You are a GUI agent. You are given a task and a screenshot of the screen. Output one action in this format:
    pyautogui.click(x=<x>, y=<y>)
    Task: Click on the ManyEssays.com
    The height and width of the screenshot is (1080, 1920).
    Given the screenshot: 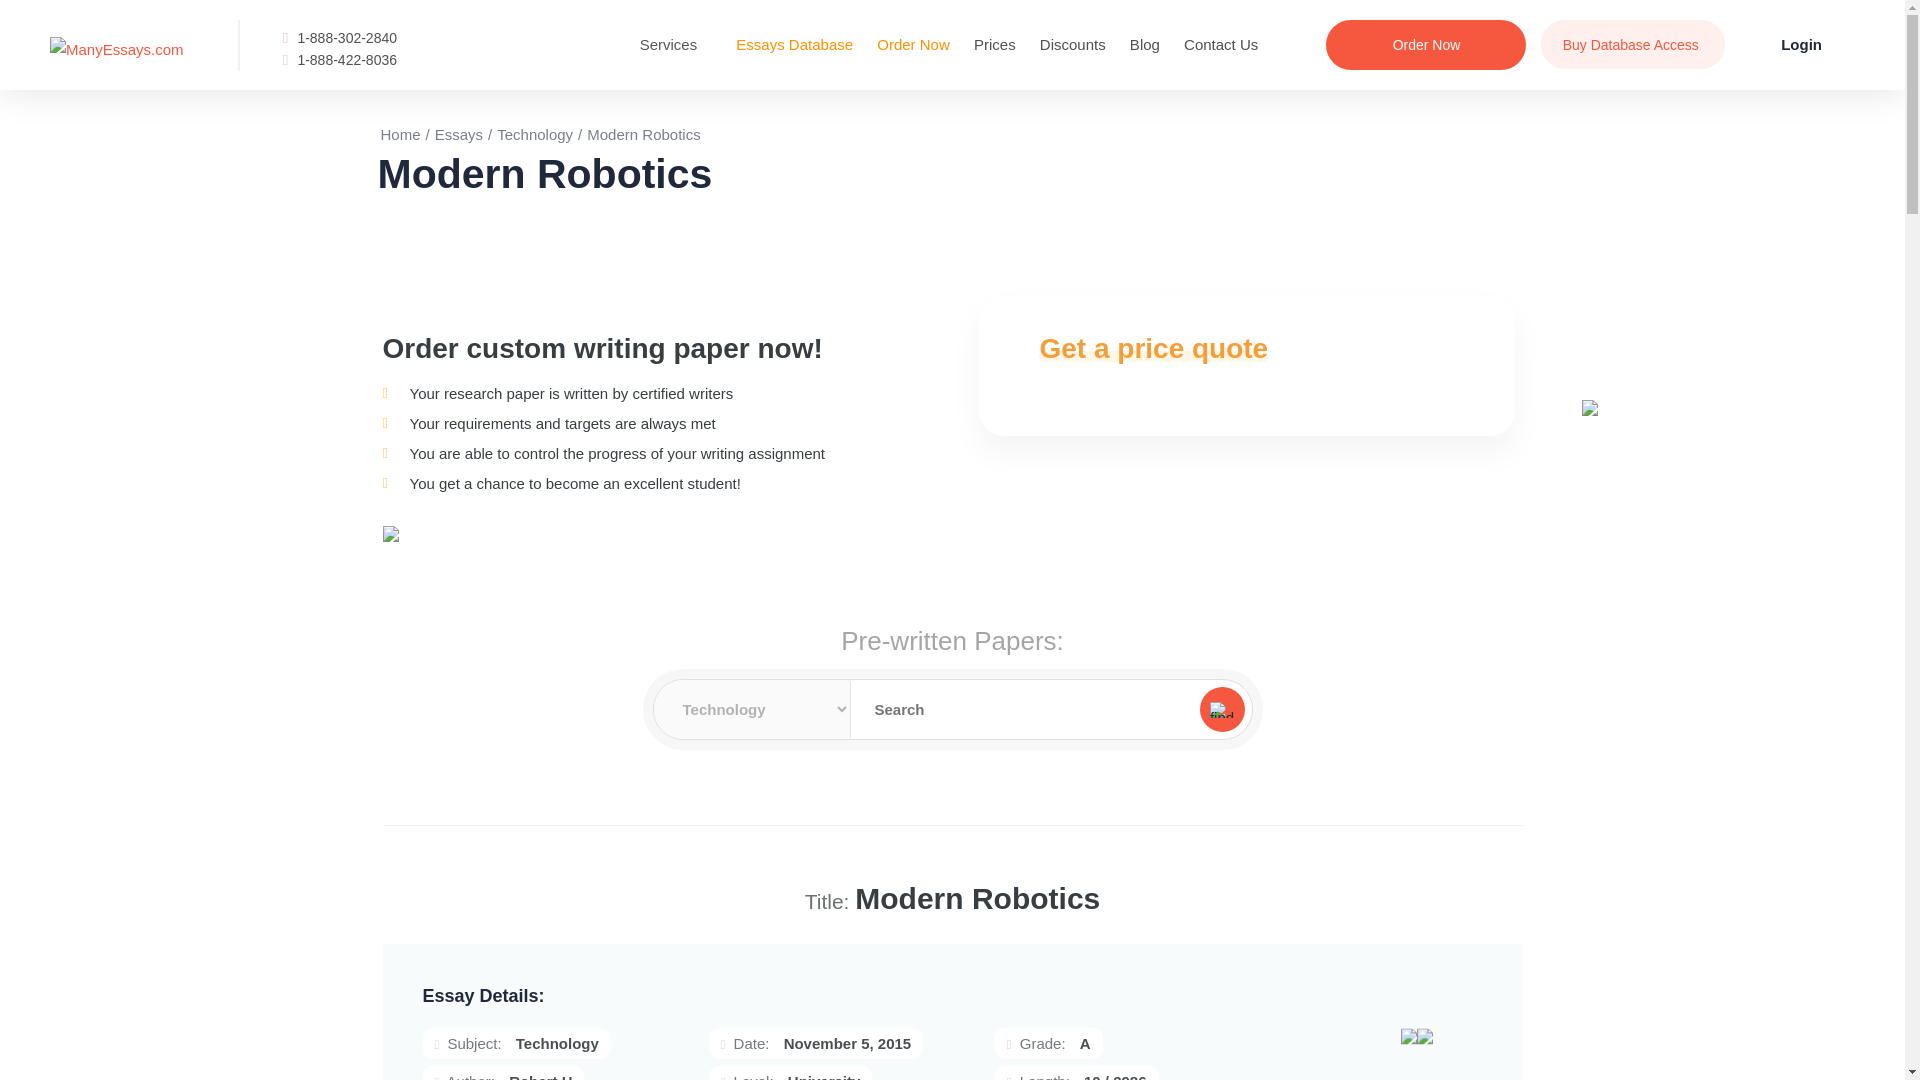 What is the action you would take?
    pyautogui.click(x=116, y=48)
    